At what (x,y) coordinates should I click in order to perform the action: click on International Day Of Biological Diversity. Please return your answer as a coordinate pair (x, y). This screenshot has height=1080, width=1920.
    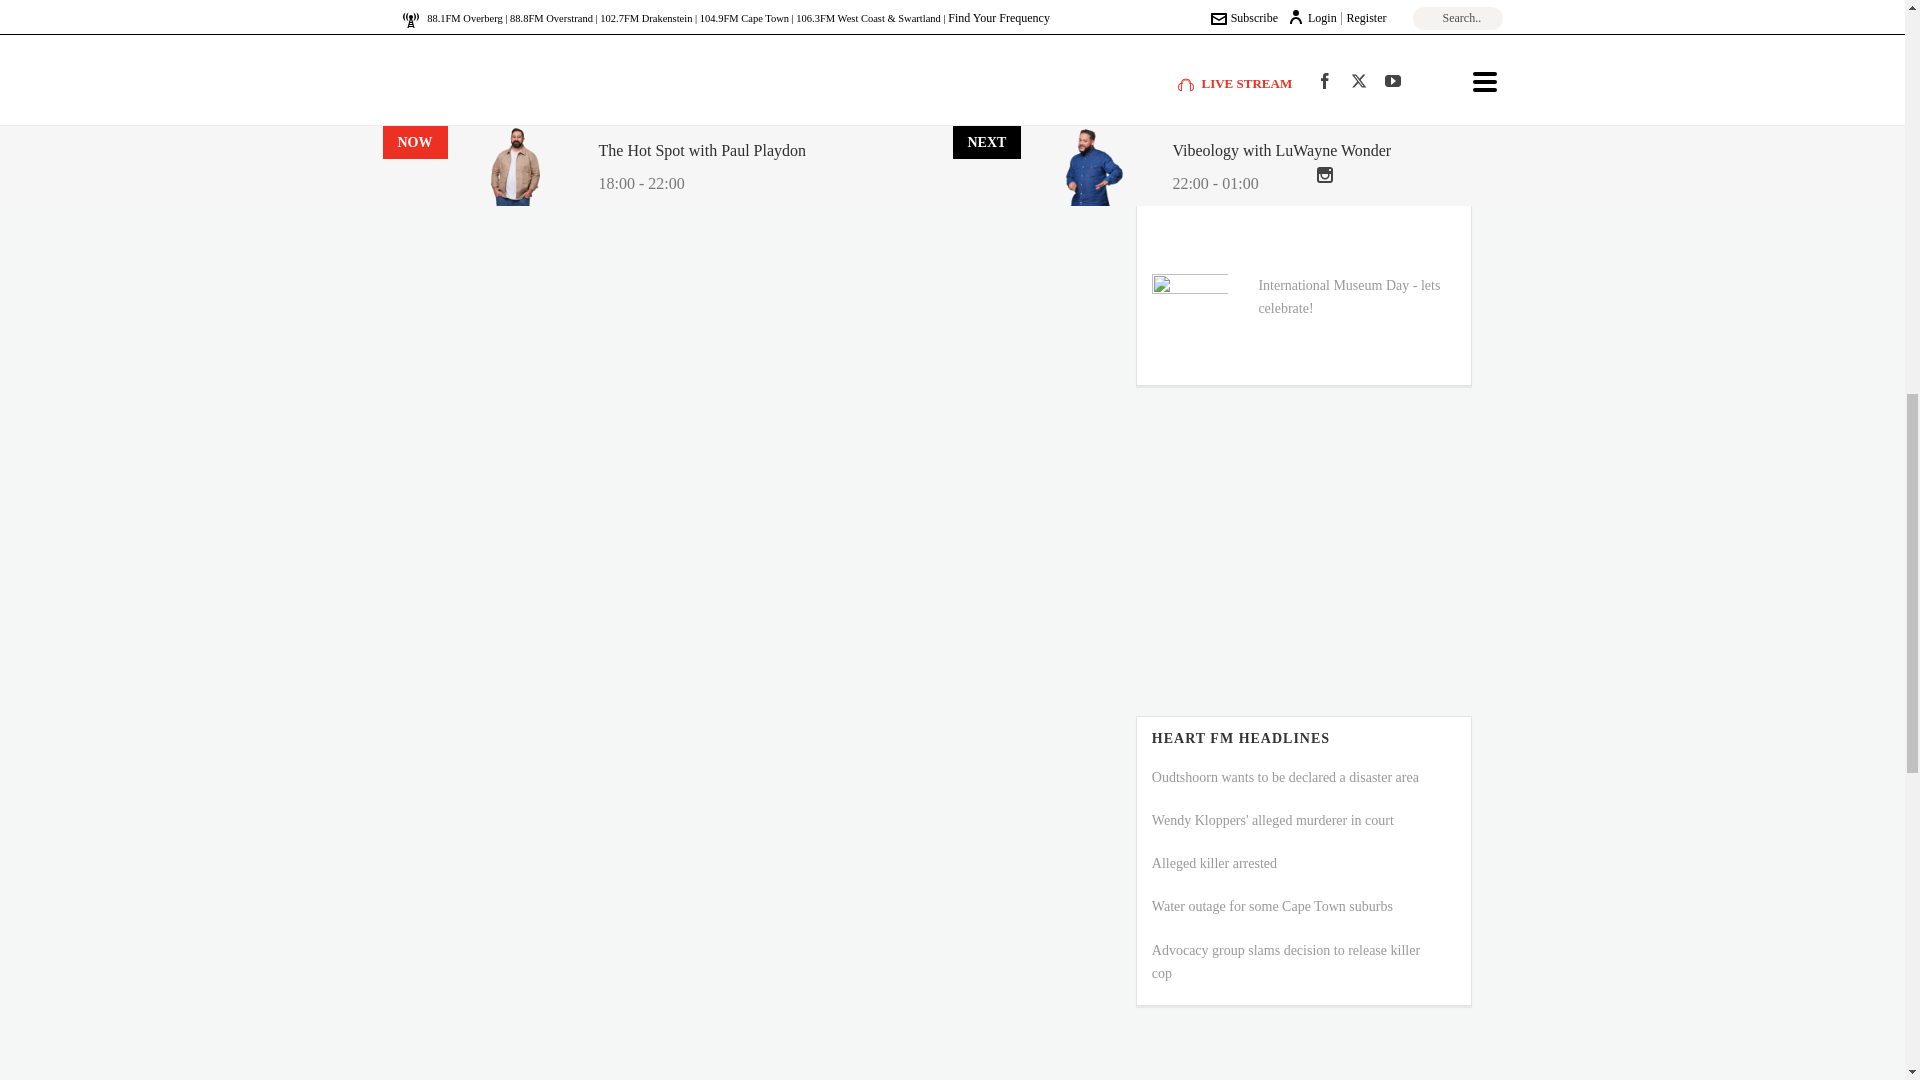
    Looking at the image, I should click on (1190, 200).